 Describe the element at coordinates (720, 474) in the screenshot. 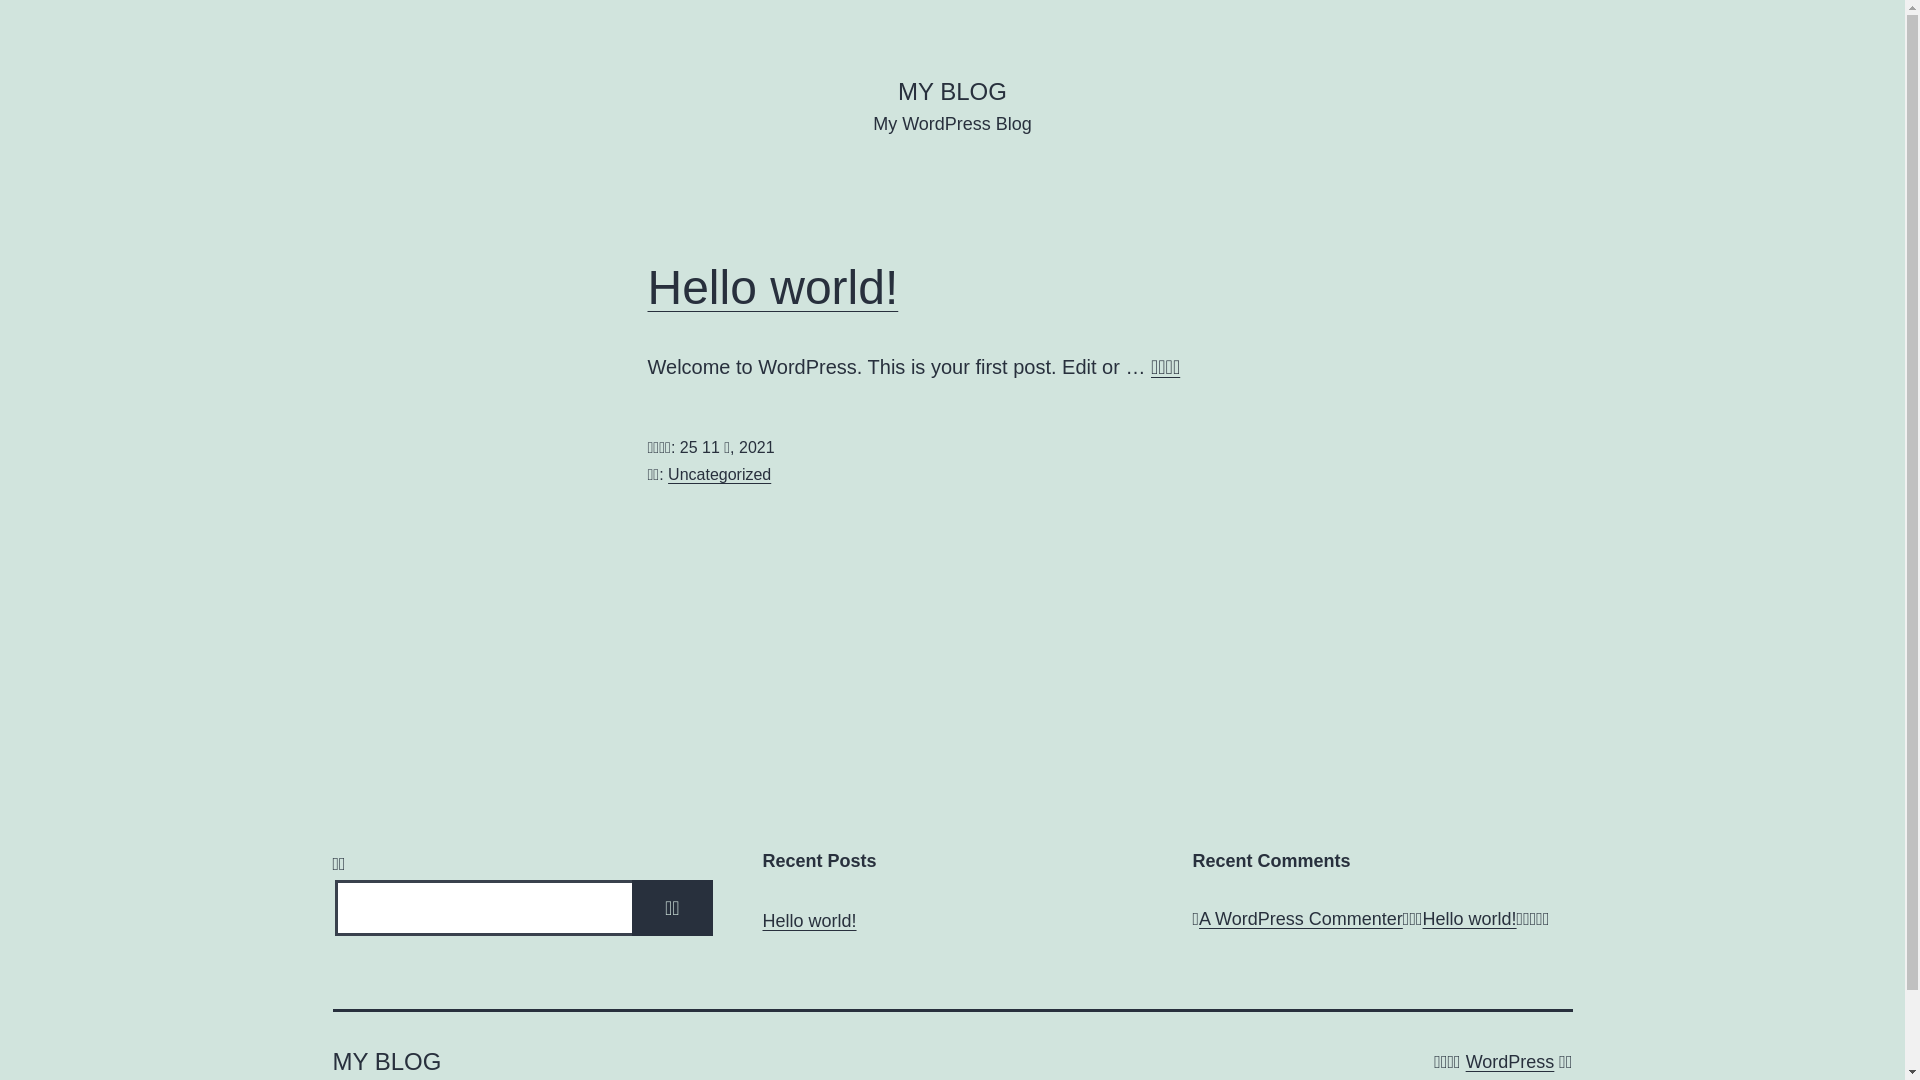

I see `Uncategorized` at that location.